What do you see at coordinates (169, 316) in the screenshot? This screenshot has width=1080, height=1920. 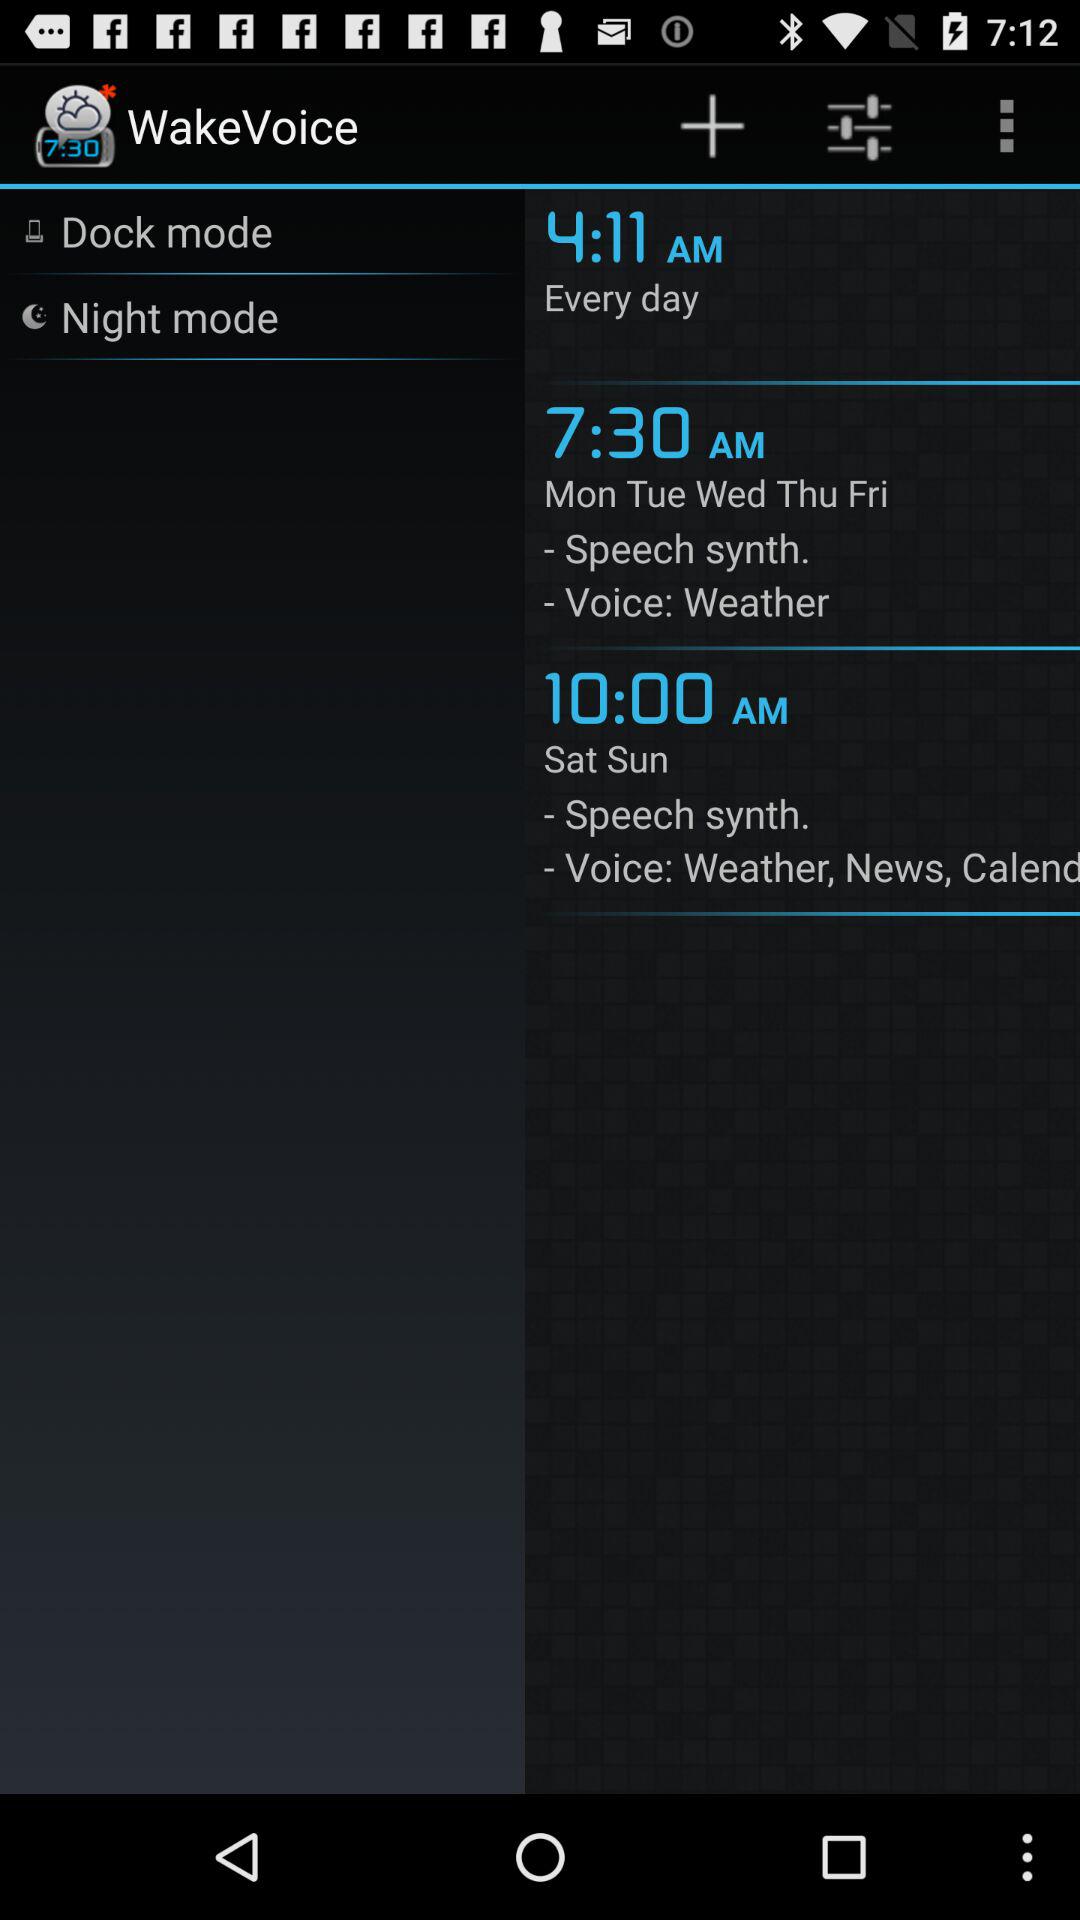 I see `flip until night mode app` at bounding box center [169, 316].